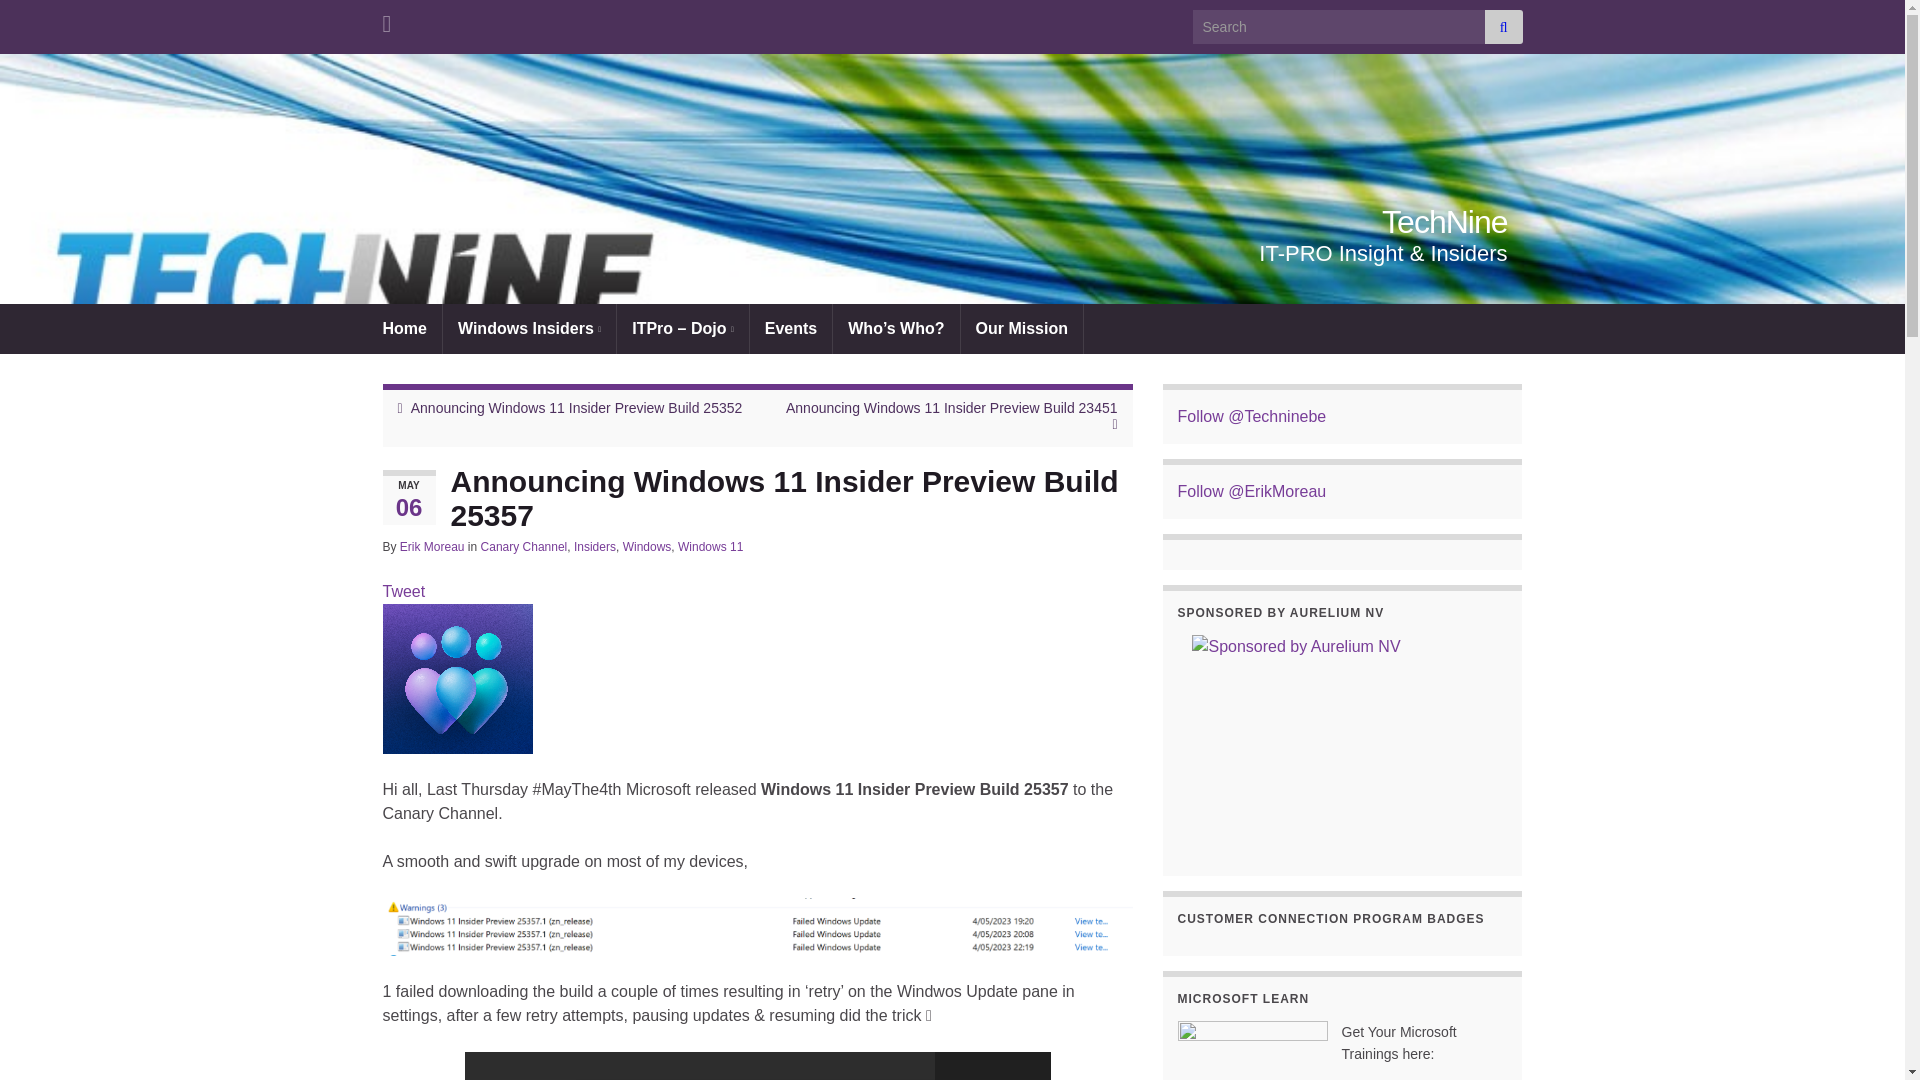 The height and width of the screenshot is (1080, 1920). What do you see at coordinates (1022, 328) in the screenshot?
I see `Our Mission` at bounding box center [1022, 328].